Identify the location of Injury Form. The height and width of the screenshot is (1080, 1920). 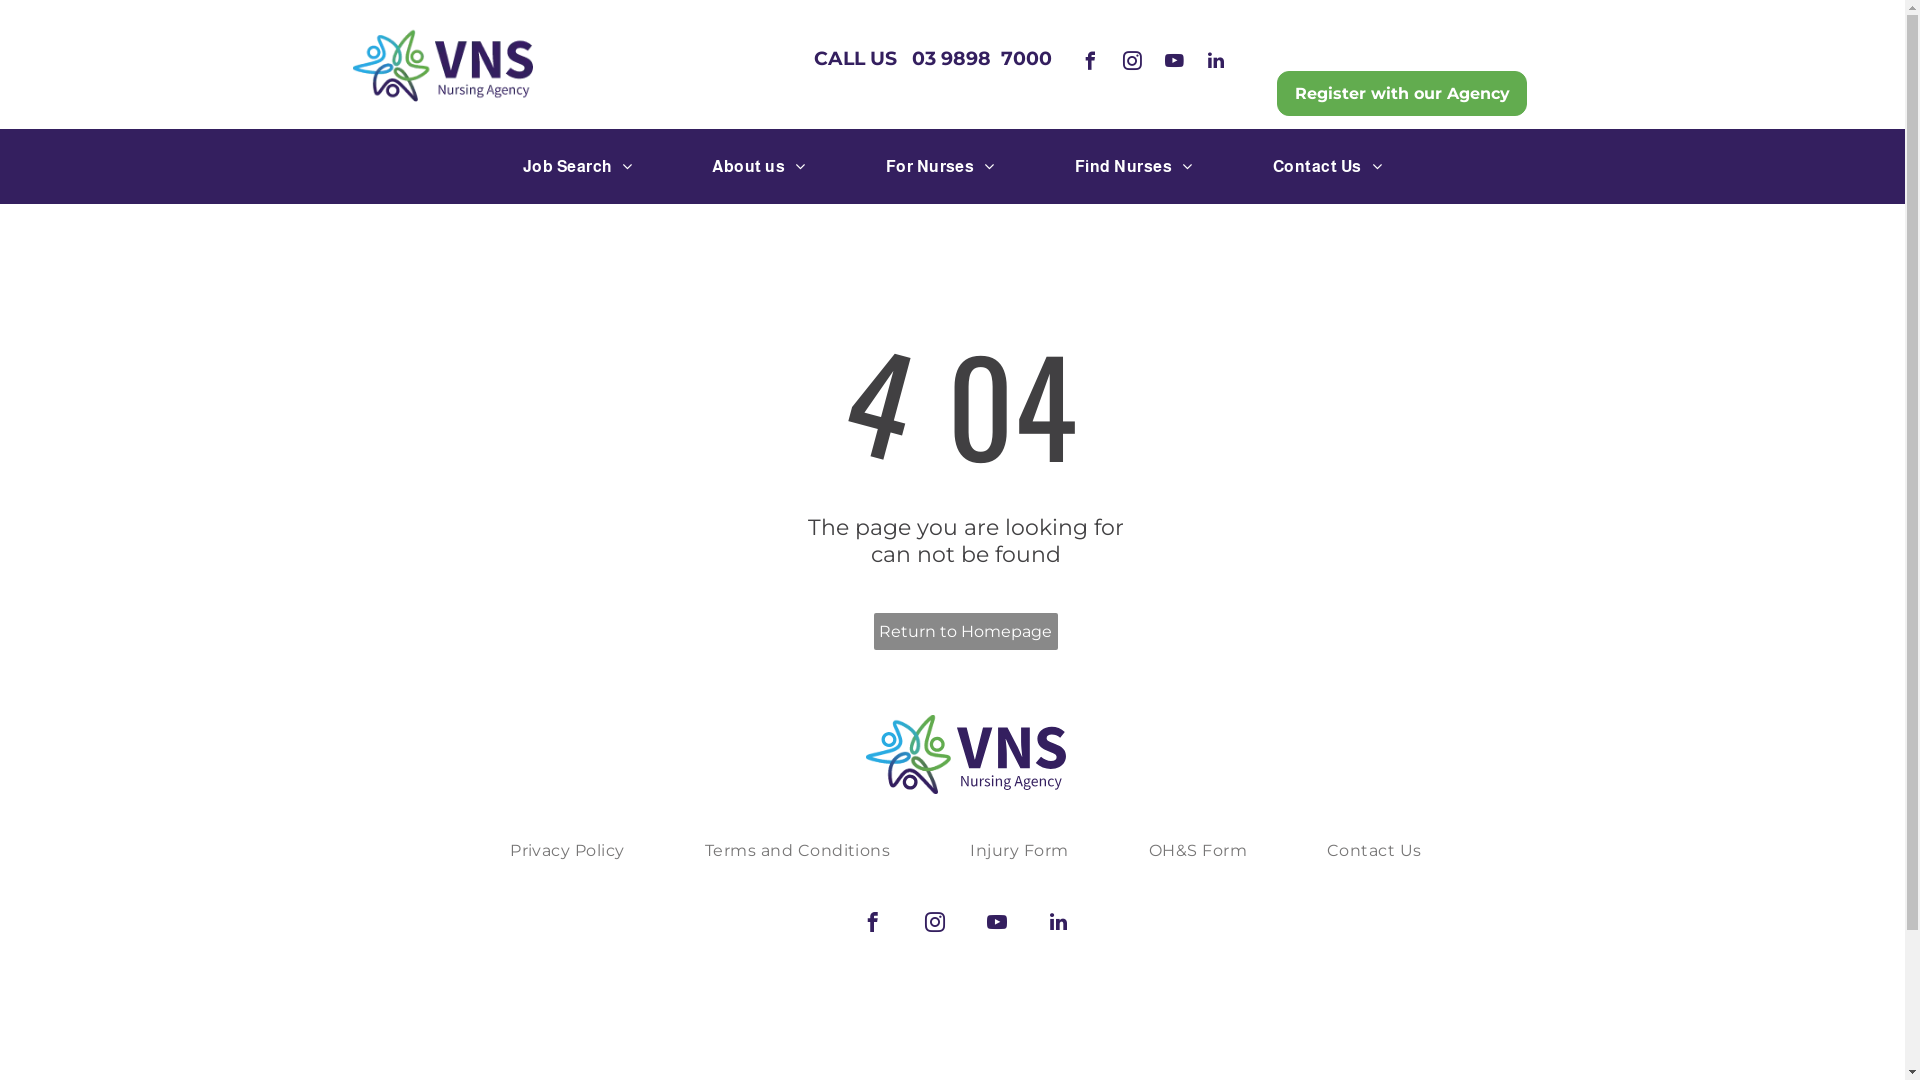
(1019, 850).